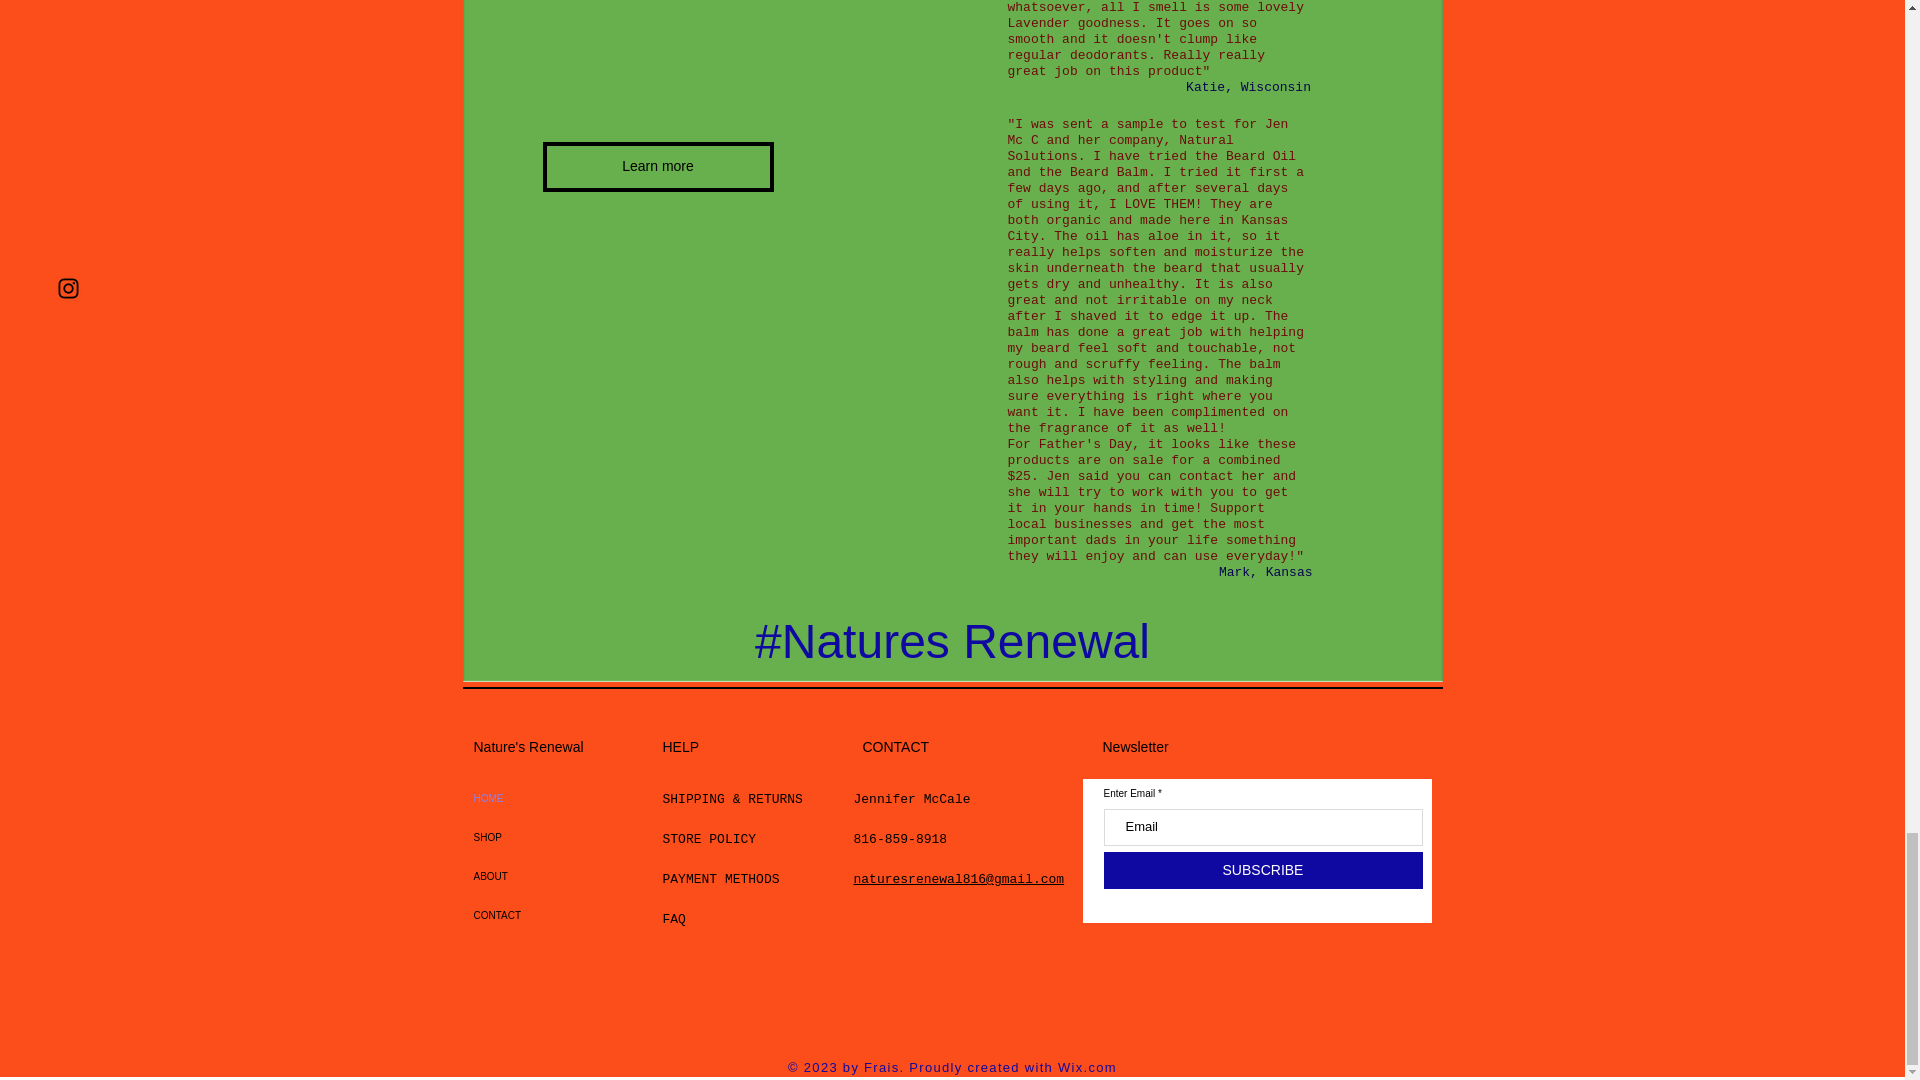 This screenshot has width=1920, height=1080. Describe the element at coordinates (519, 837) in the screenshot. I see `SHOP` at that location.